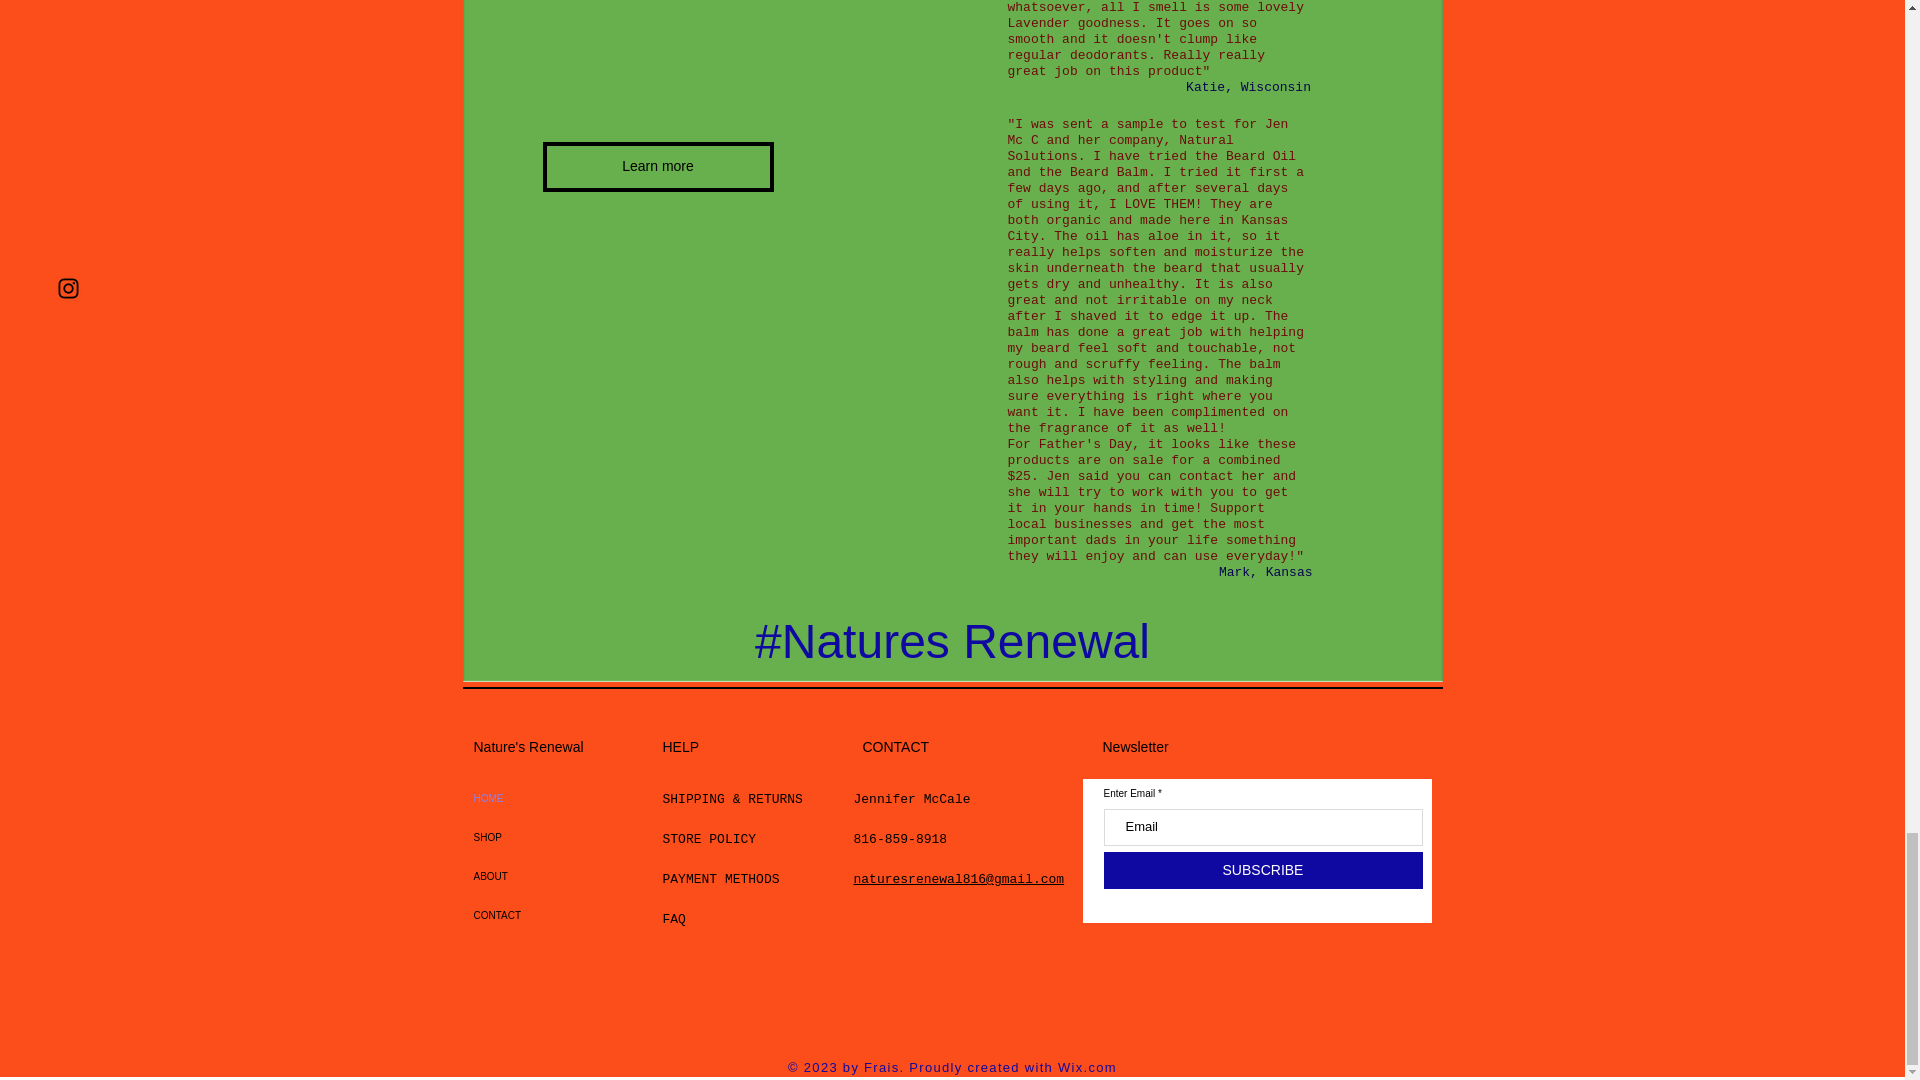 This screenshot has width=1920, height=1080. Describe the element at coordinates (519, 837) in the screenshot. I see `SHOP` at that location.